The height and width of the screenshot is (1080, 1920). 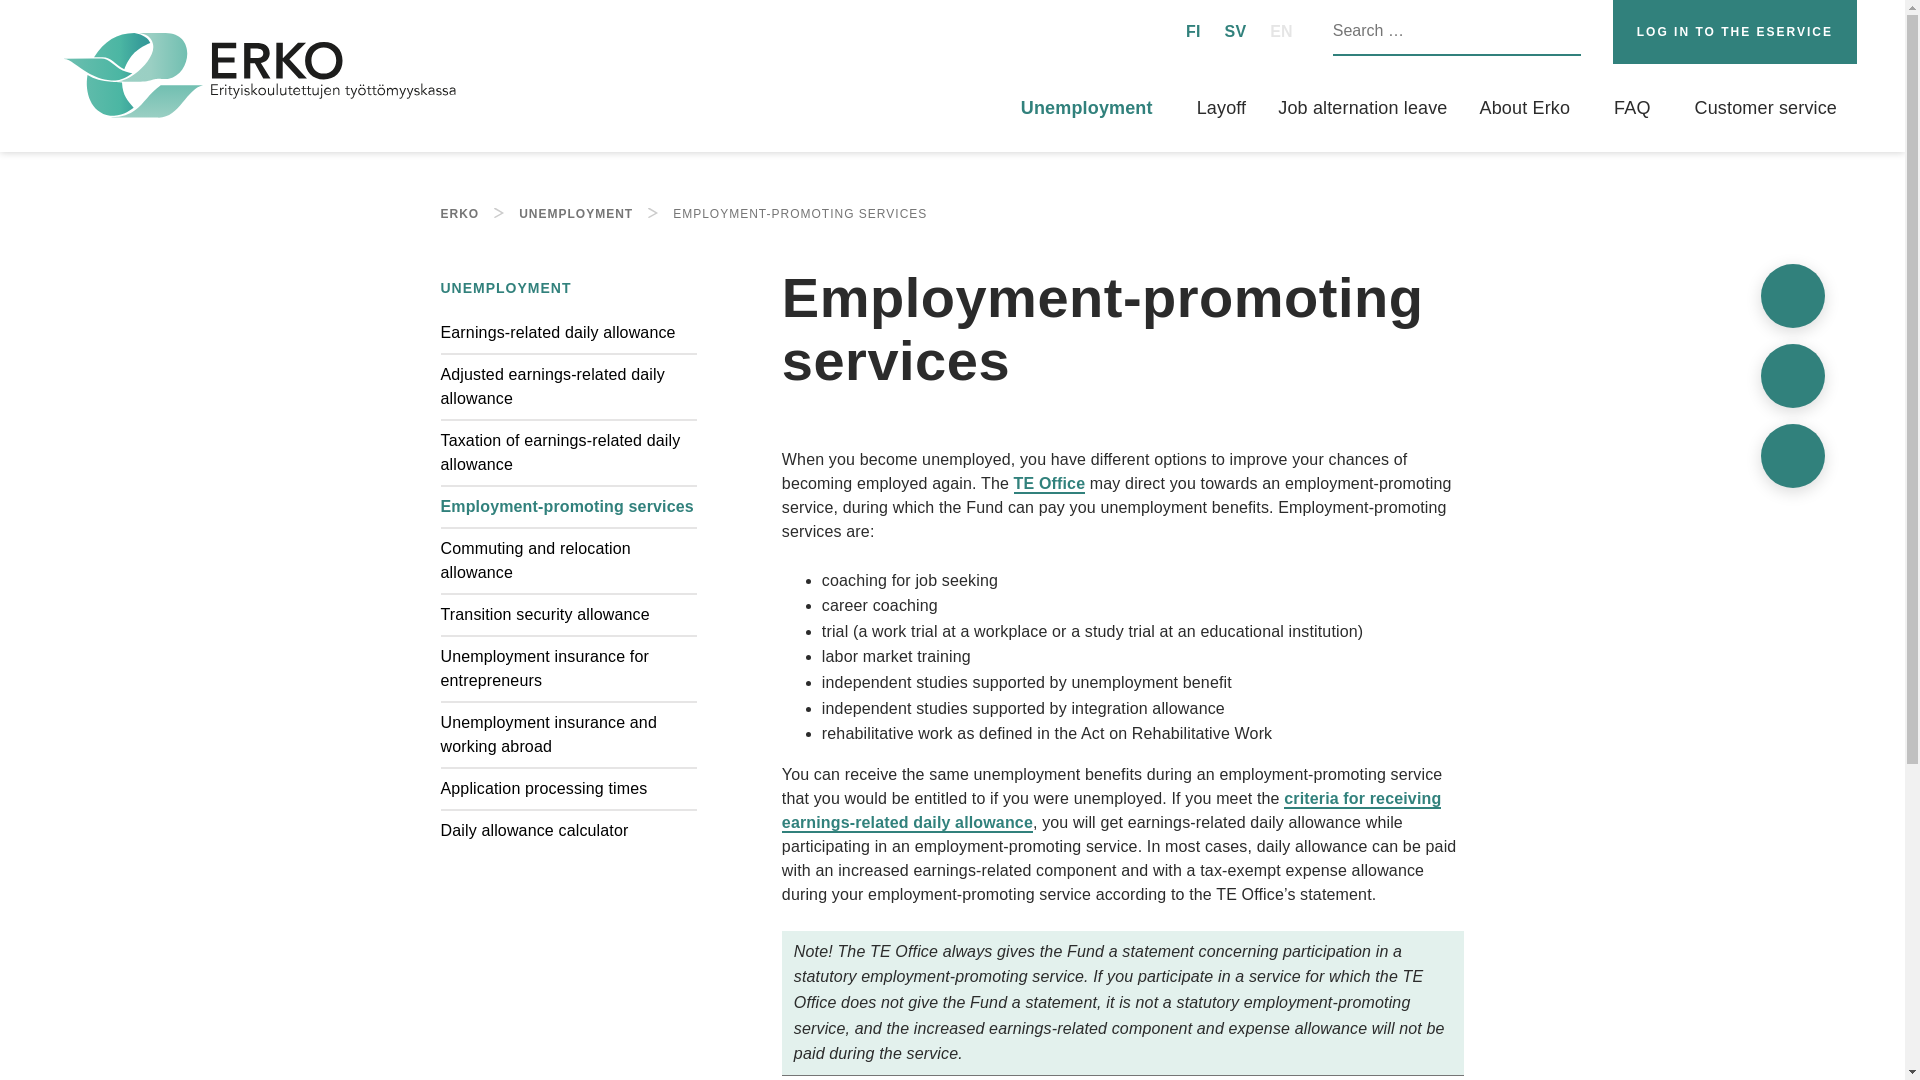 What do you see at coordinates (1734, 32) in the screenshot?
I see `LOG IN TO THE ESERVICE` at bounding box center [1734, 32].